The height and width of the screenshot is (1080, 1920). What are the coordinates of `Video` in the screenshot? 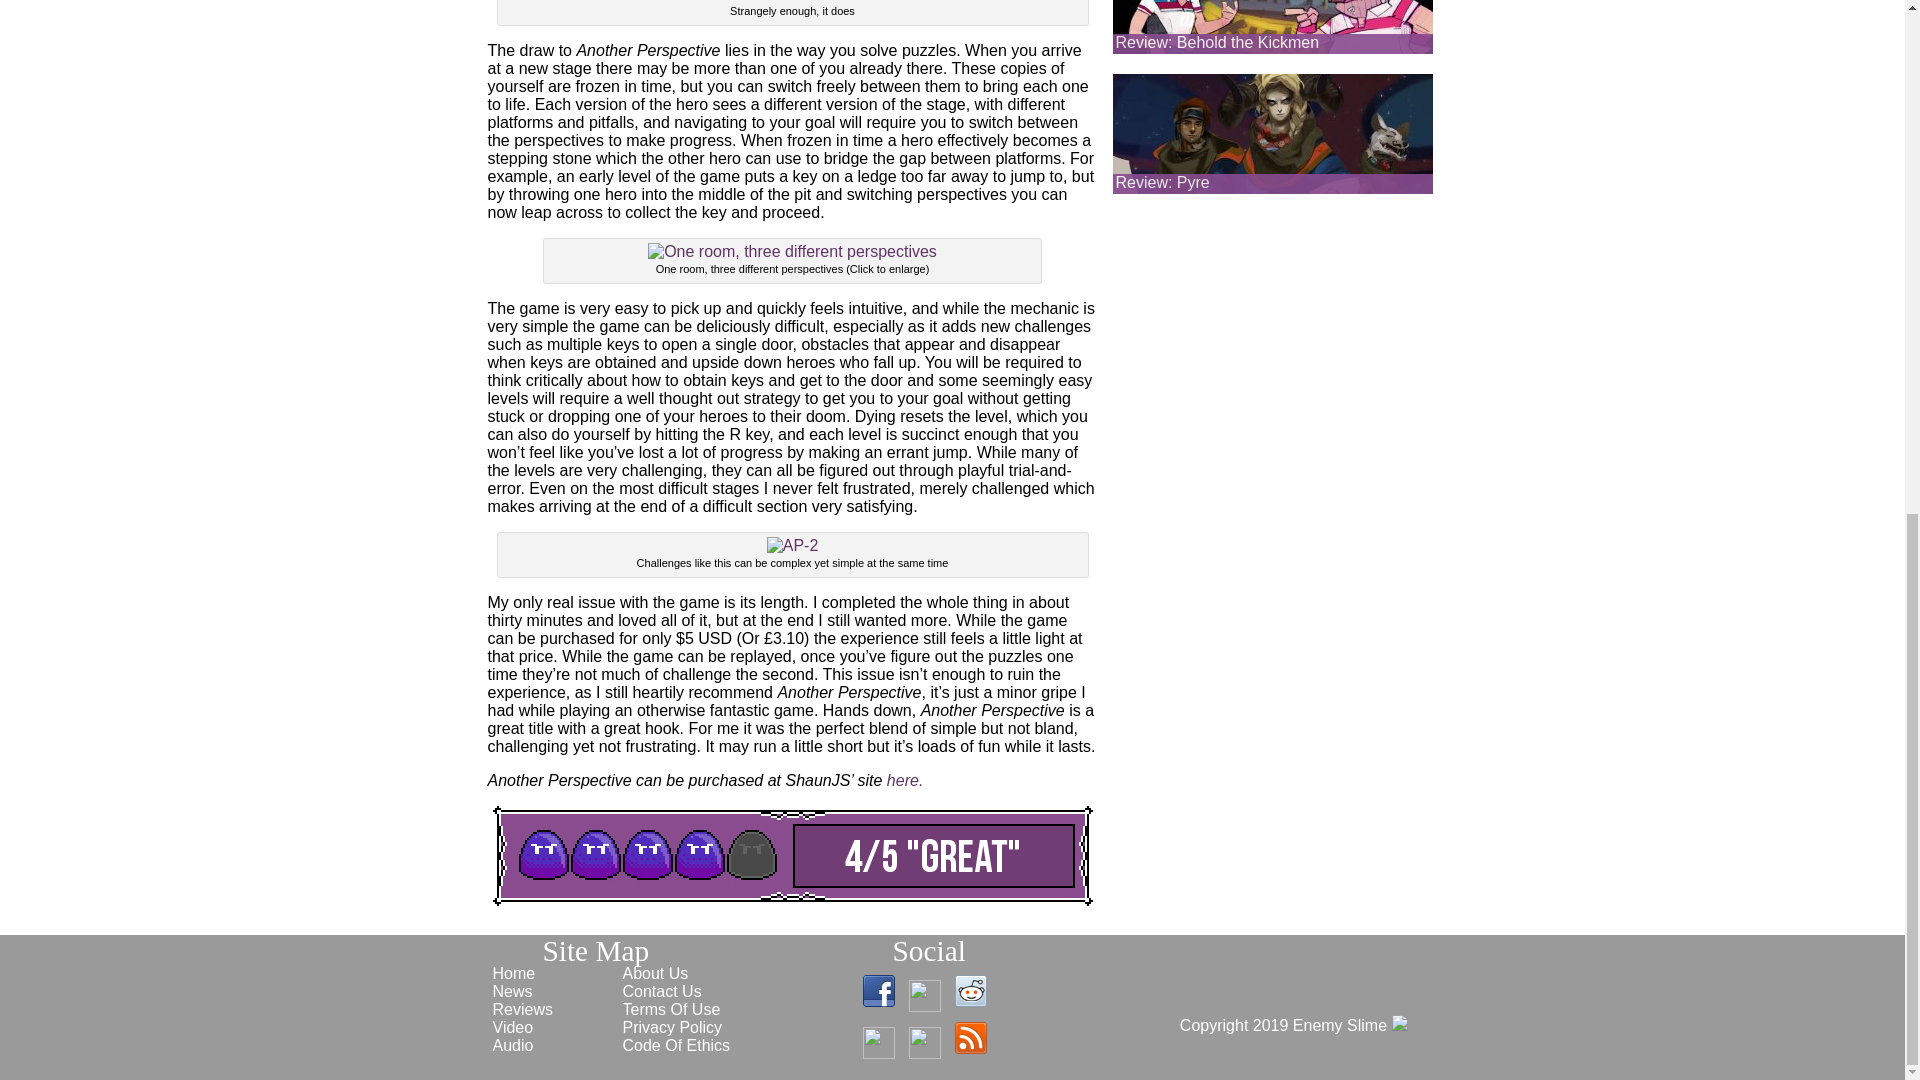 It's located at (512, 1027).